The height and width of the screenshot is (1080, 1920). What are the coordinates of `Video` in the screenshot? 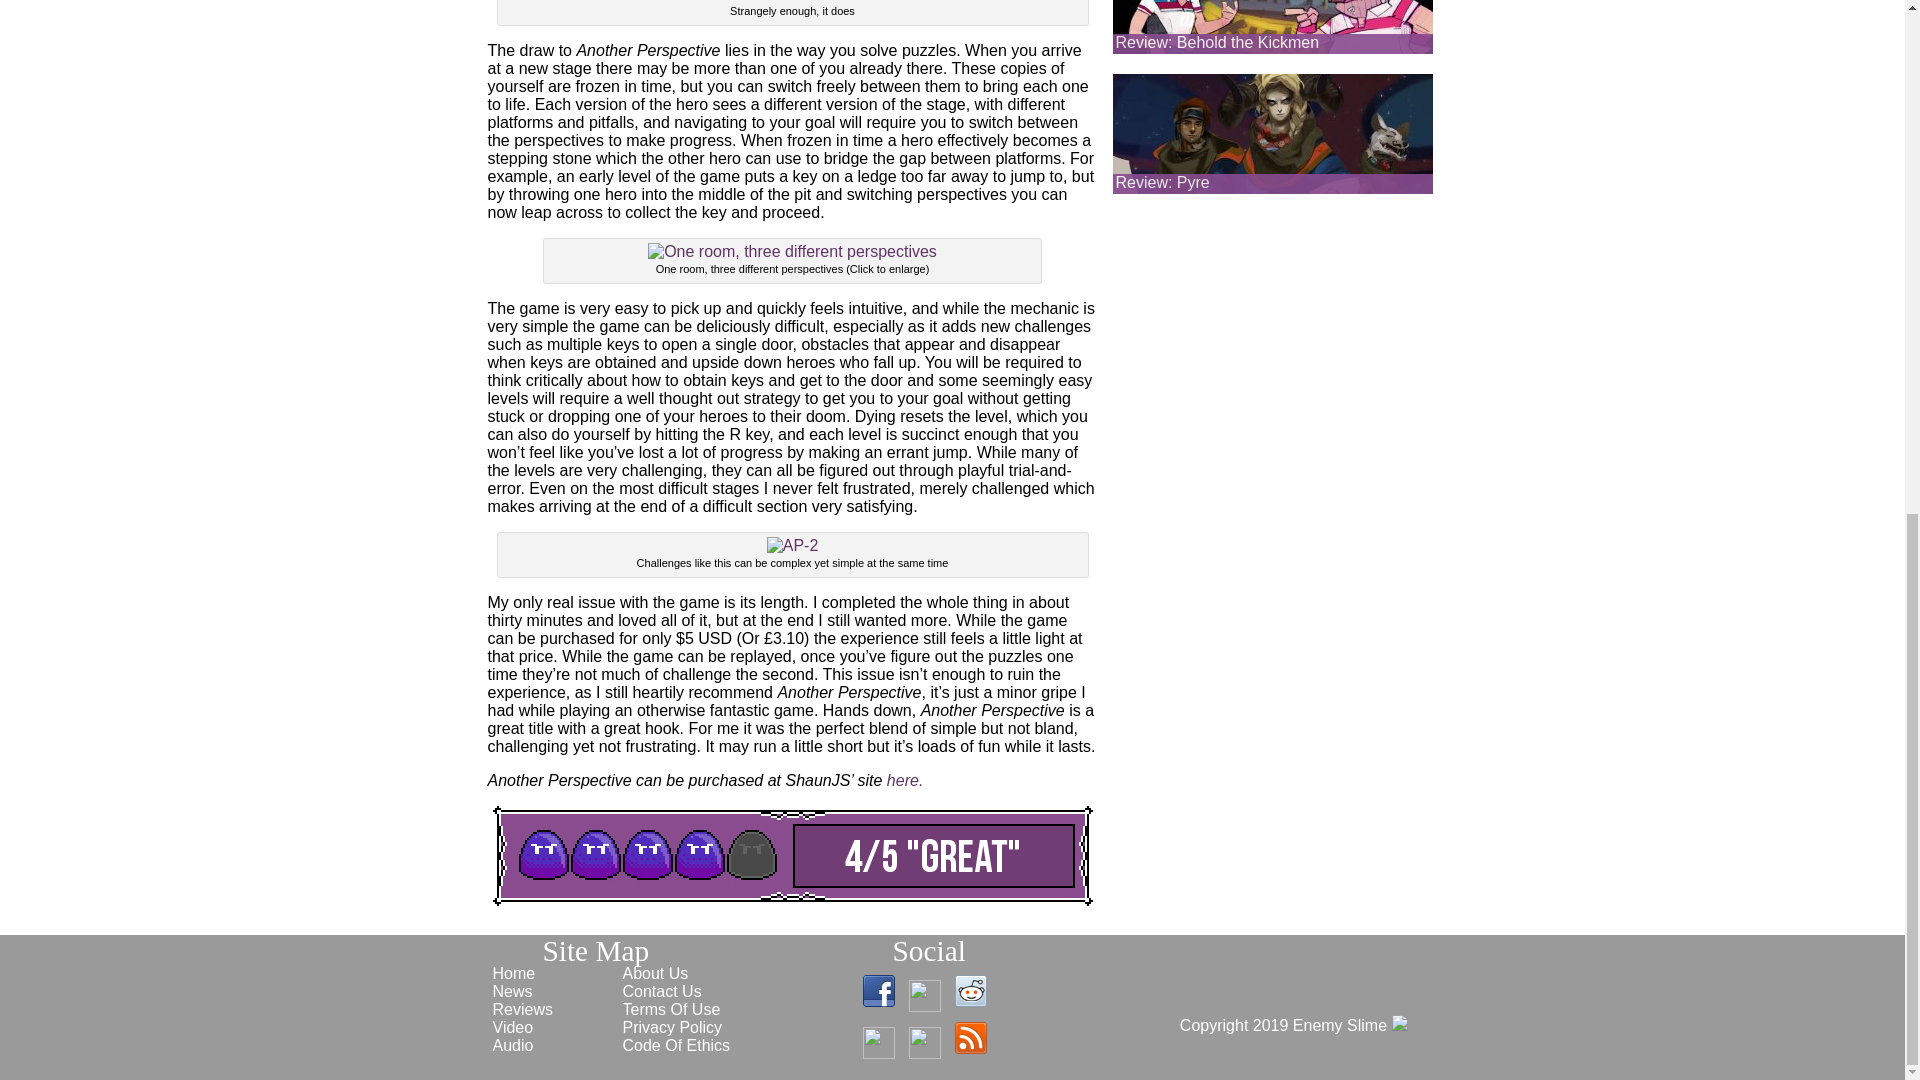 It's located at (512, 1027).